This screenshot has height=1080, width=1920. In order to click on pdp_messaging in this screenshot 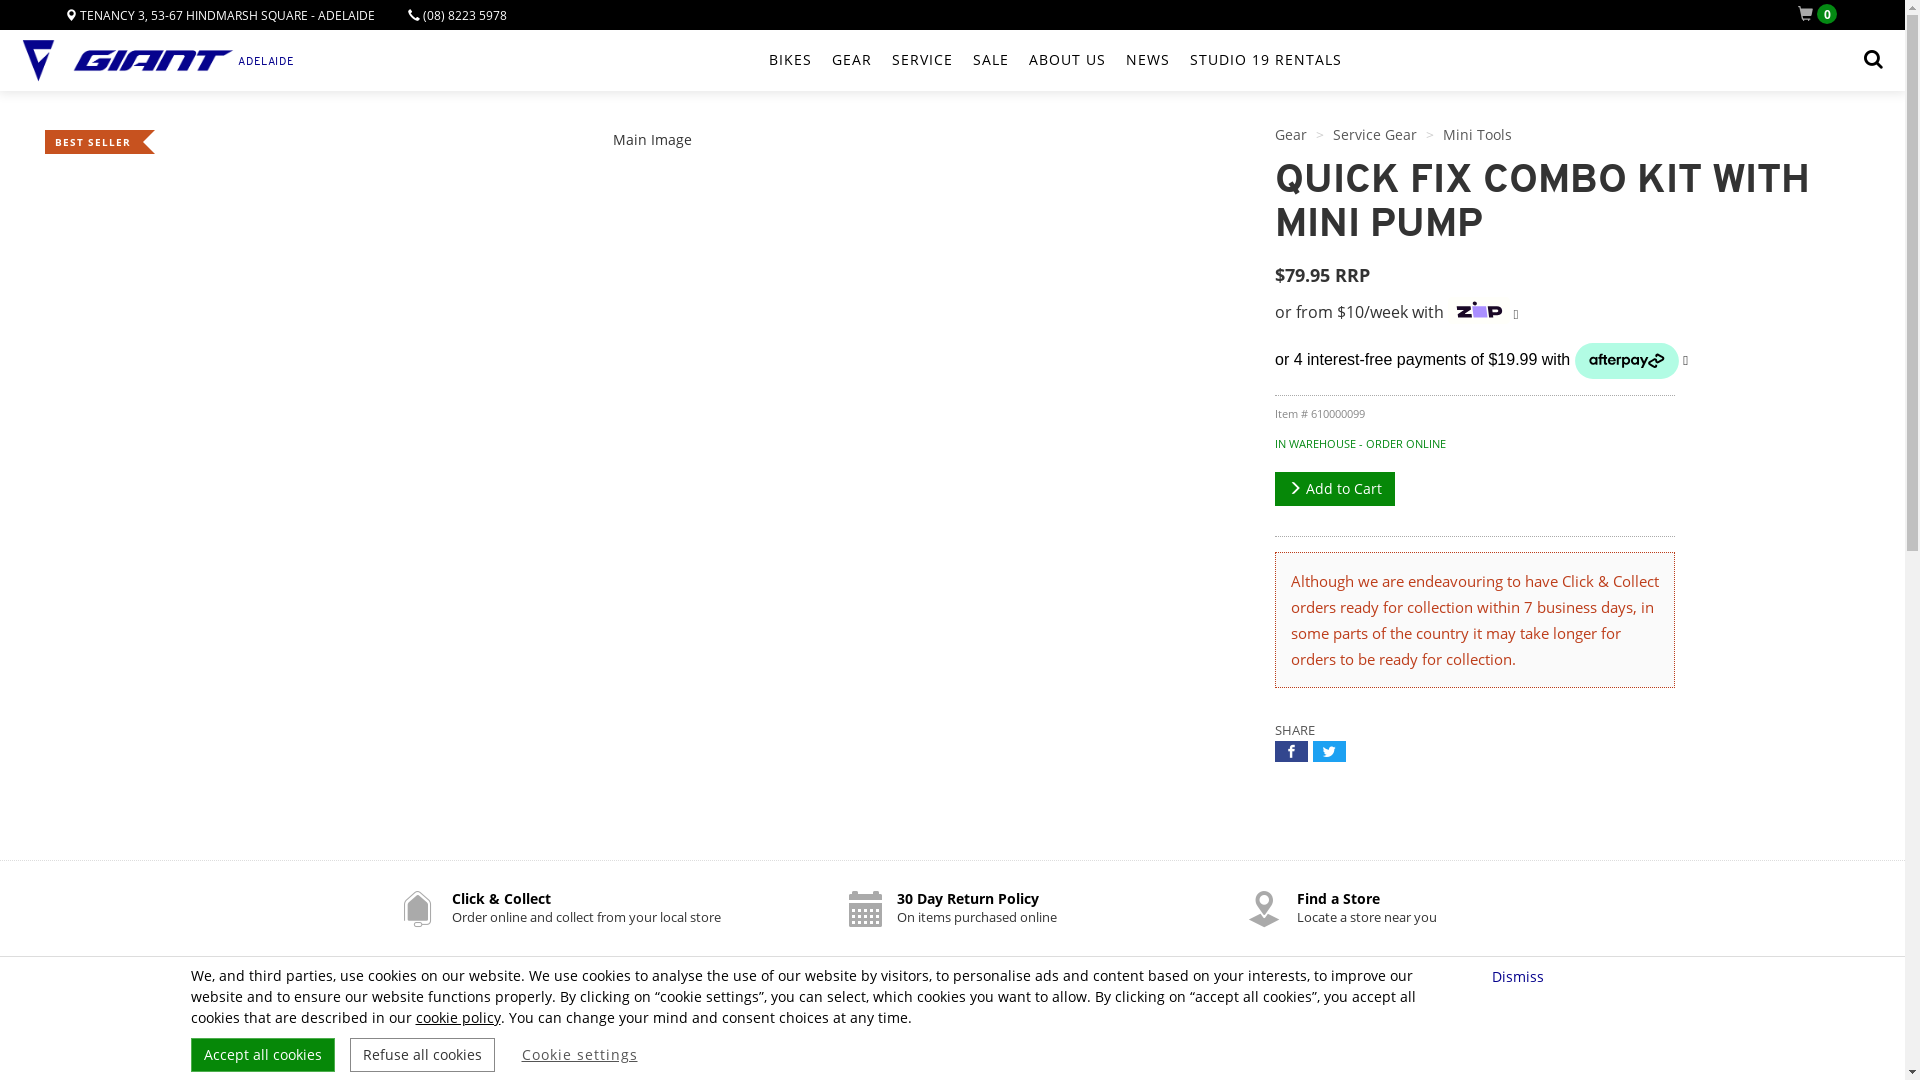, I will do `click(1568, 361)`.